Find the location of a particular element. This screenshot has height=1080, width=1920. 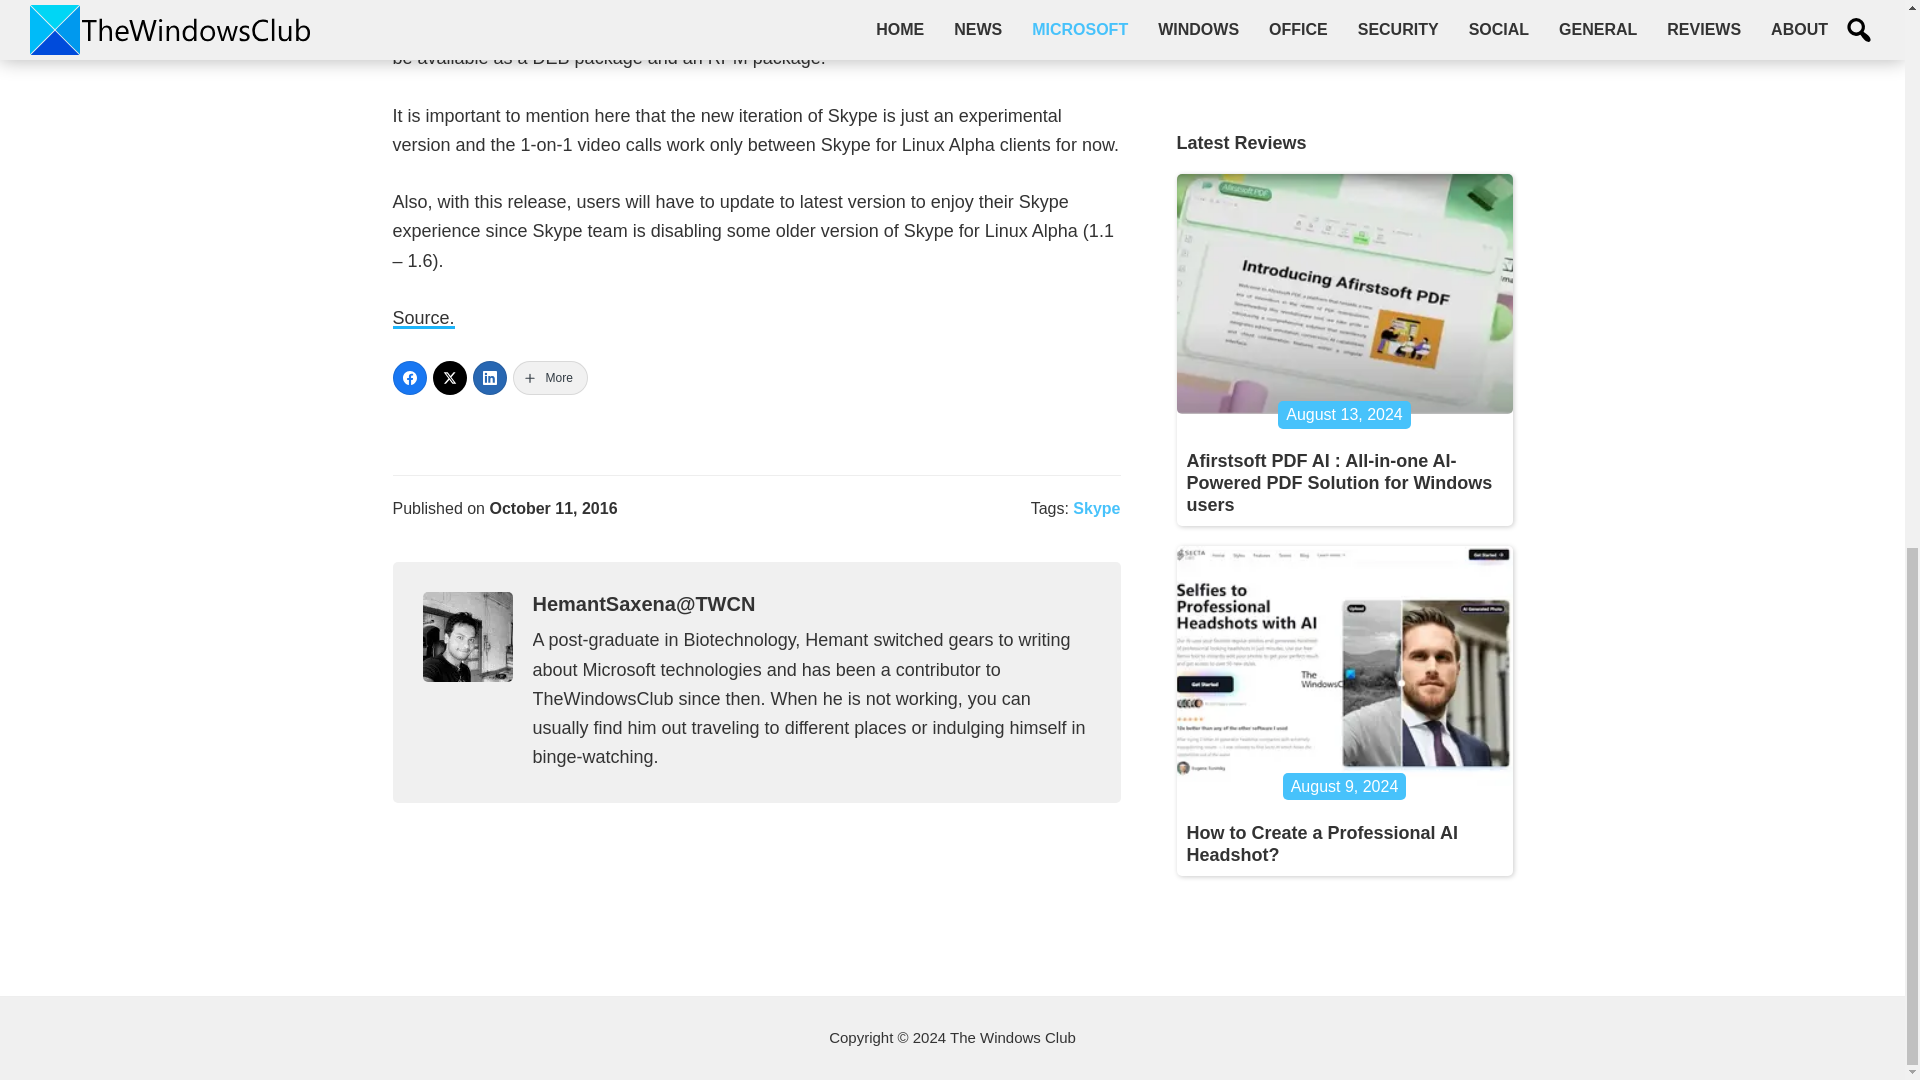

How to Create a Professional AI Headshot? is located at coordinates (1322, 844).